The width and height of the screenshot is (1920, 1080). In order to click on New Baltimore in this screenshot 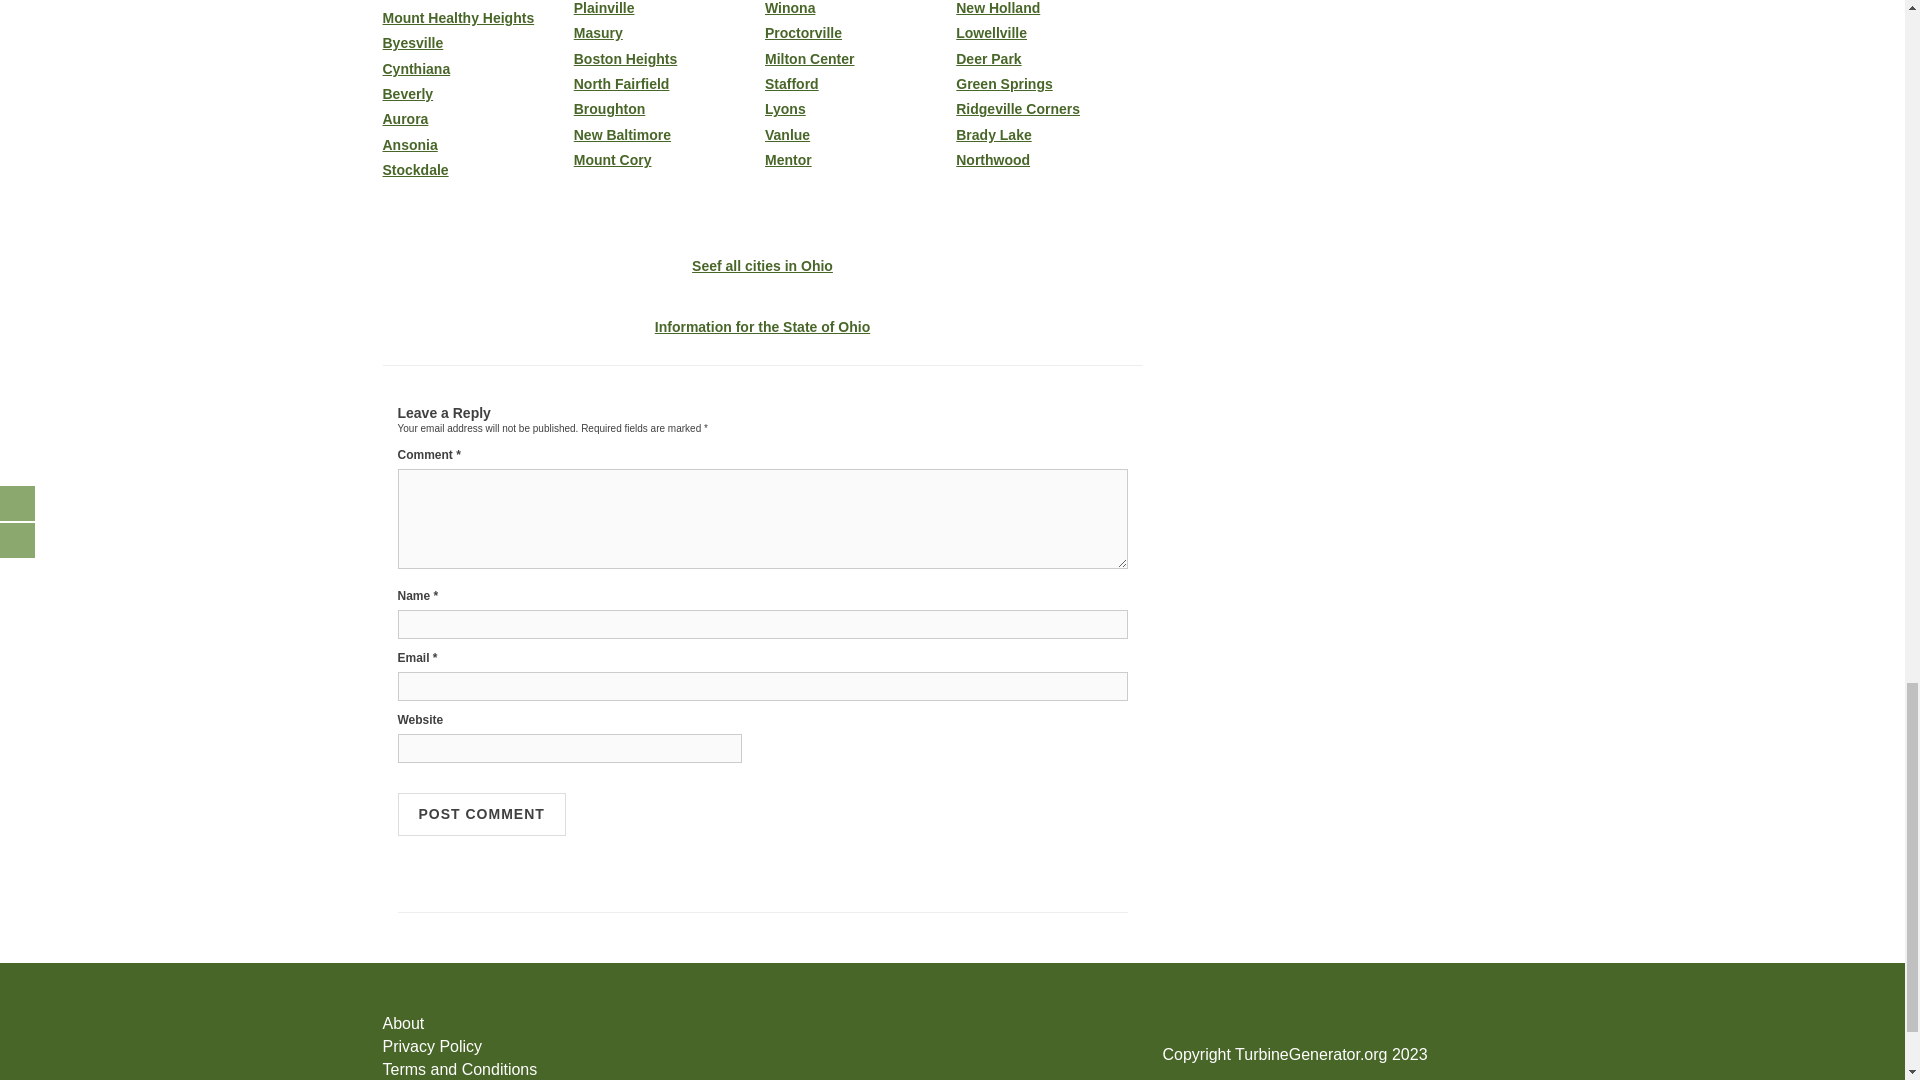, I will do `click(667, 135)`.